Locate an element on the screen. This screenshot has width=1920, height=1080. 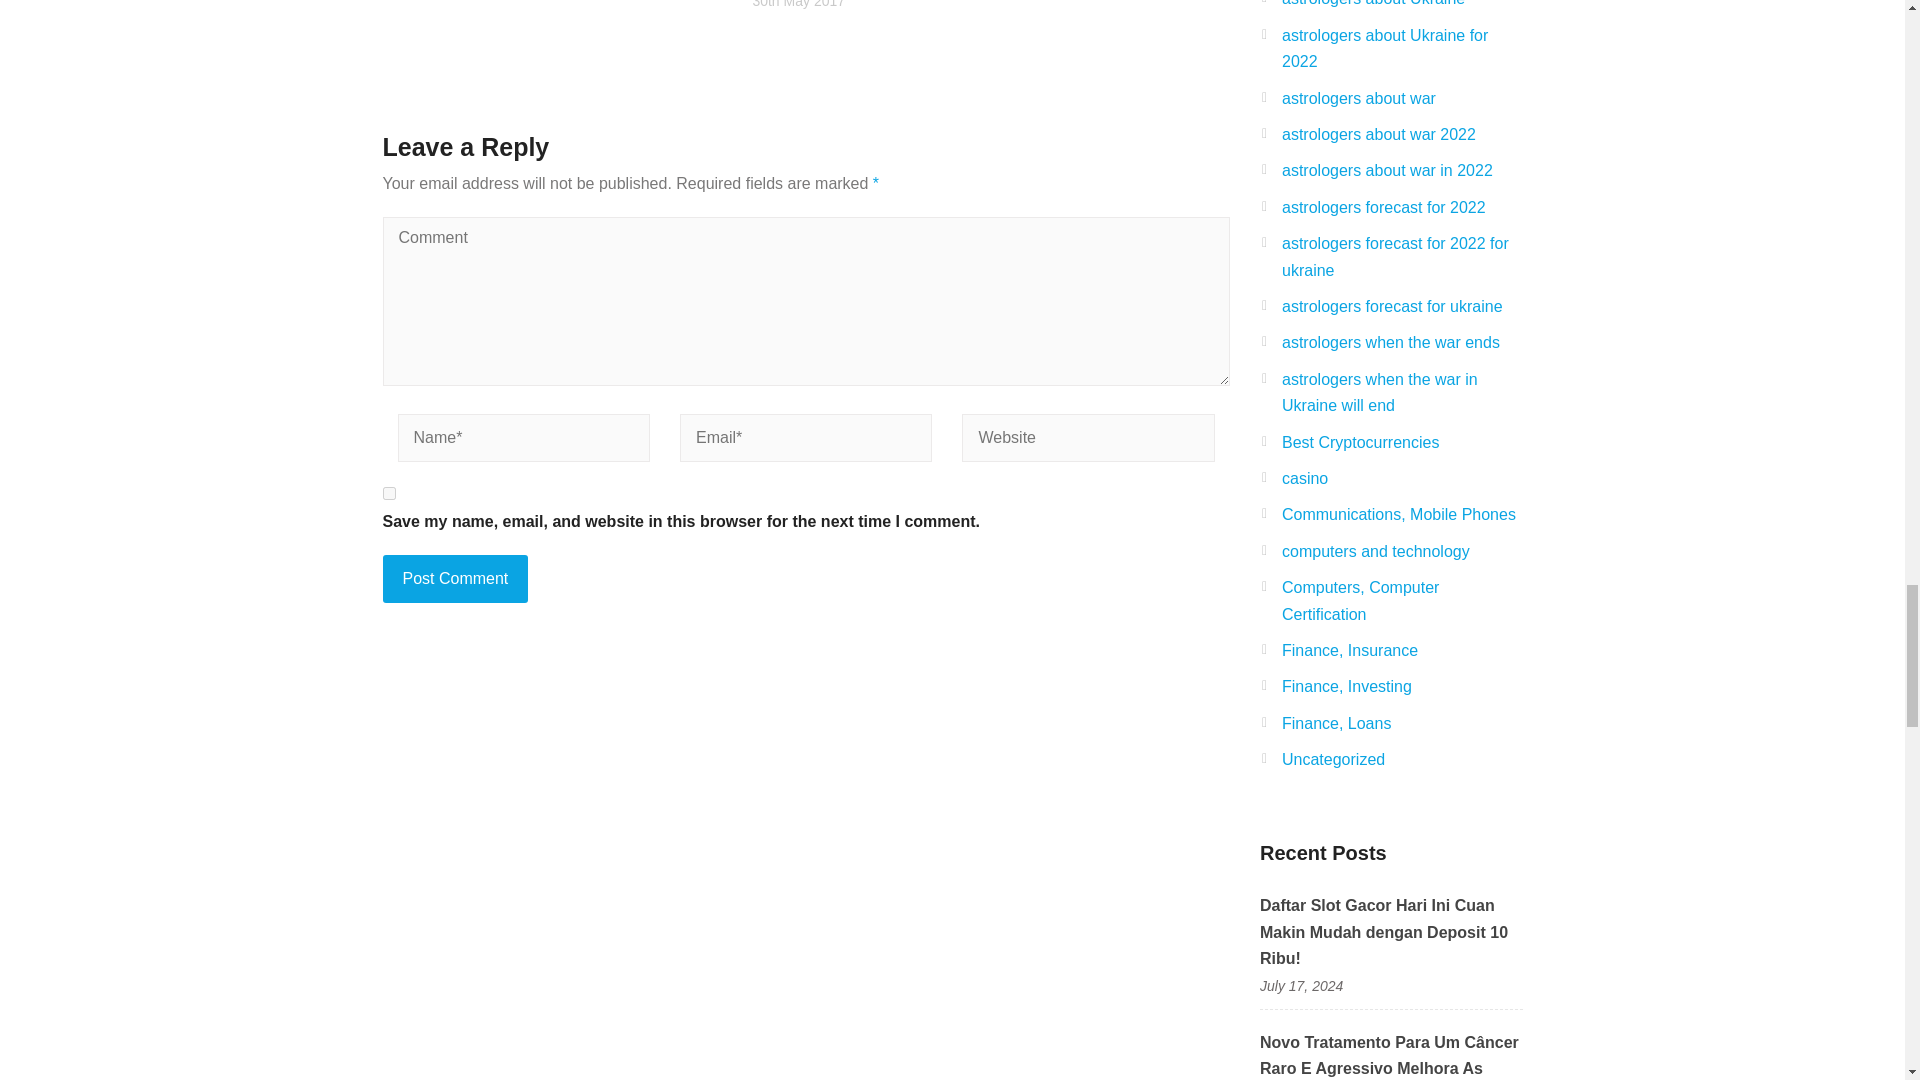
Post Comment is located at coordinates (455, 578).